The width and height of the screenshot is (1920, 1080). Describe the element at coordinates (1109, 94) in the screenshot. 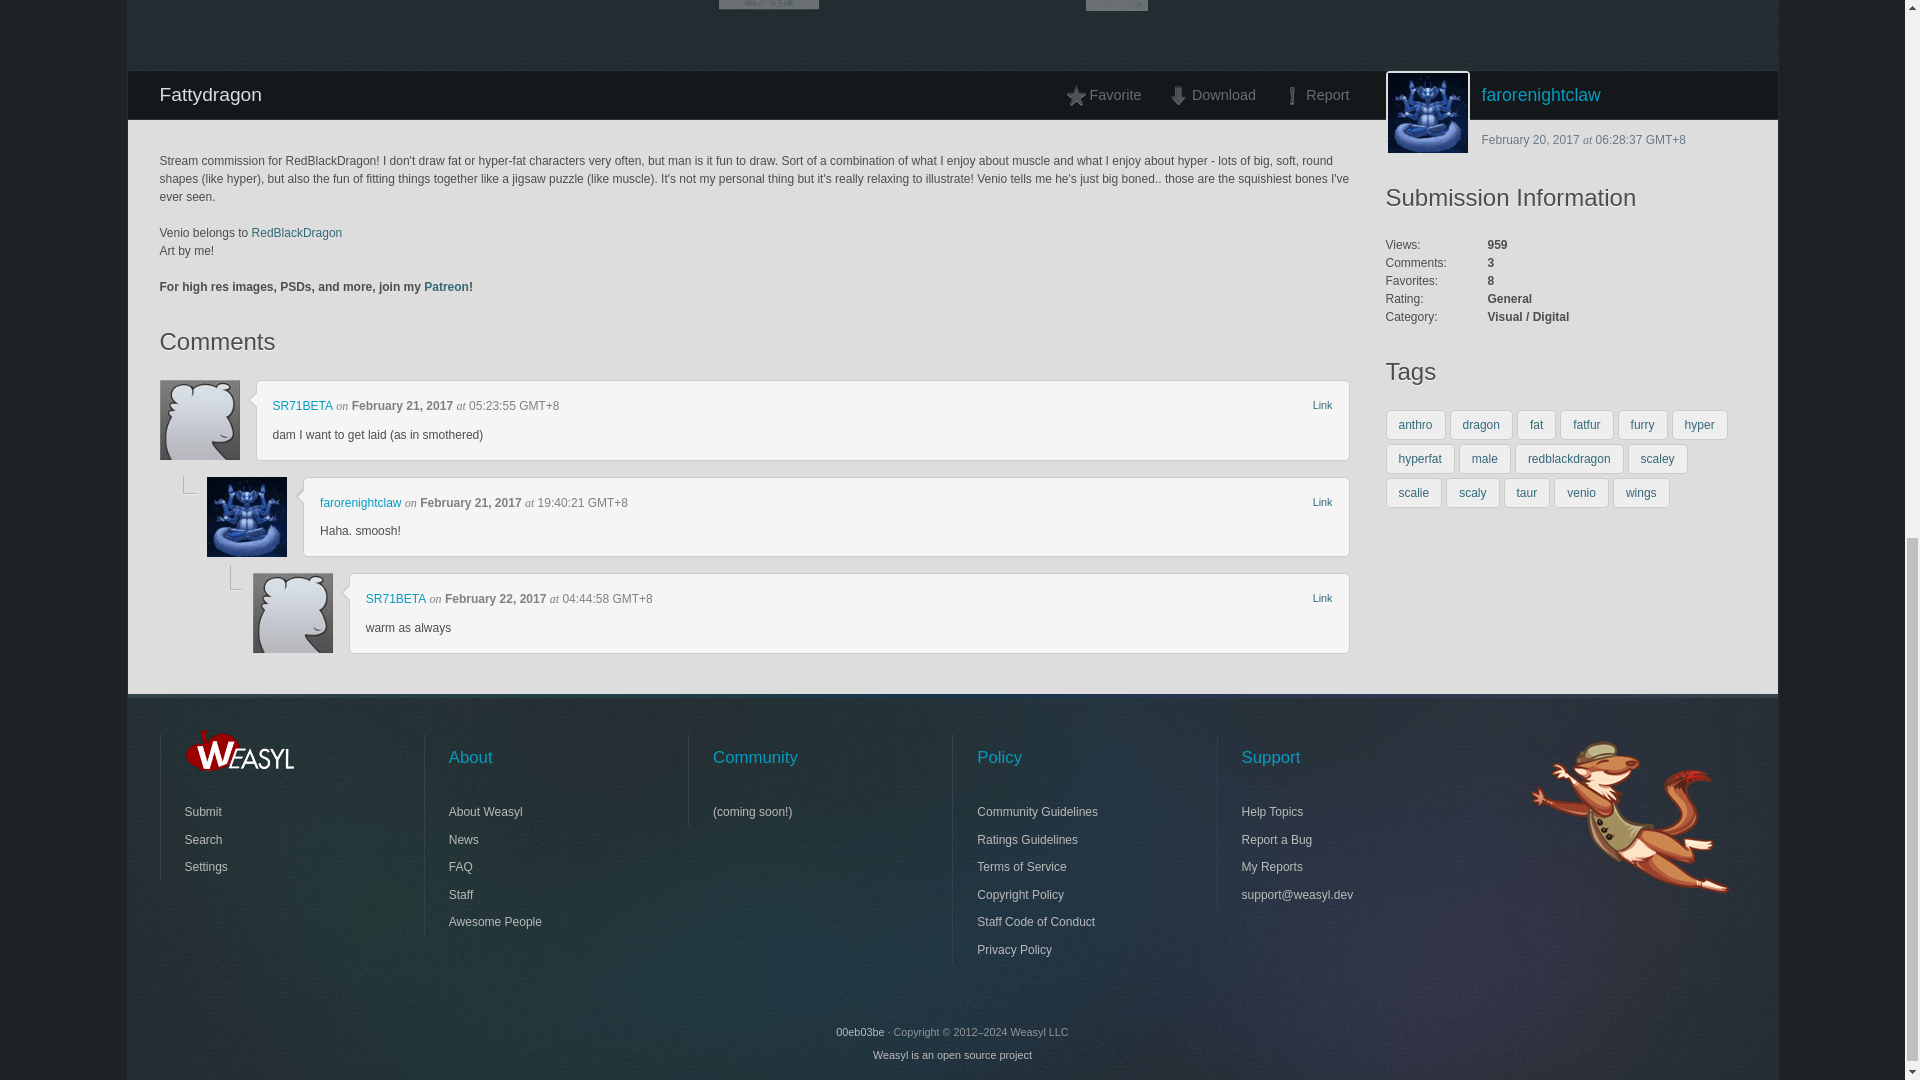

I see `Favorite` at that location.